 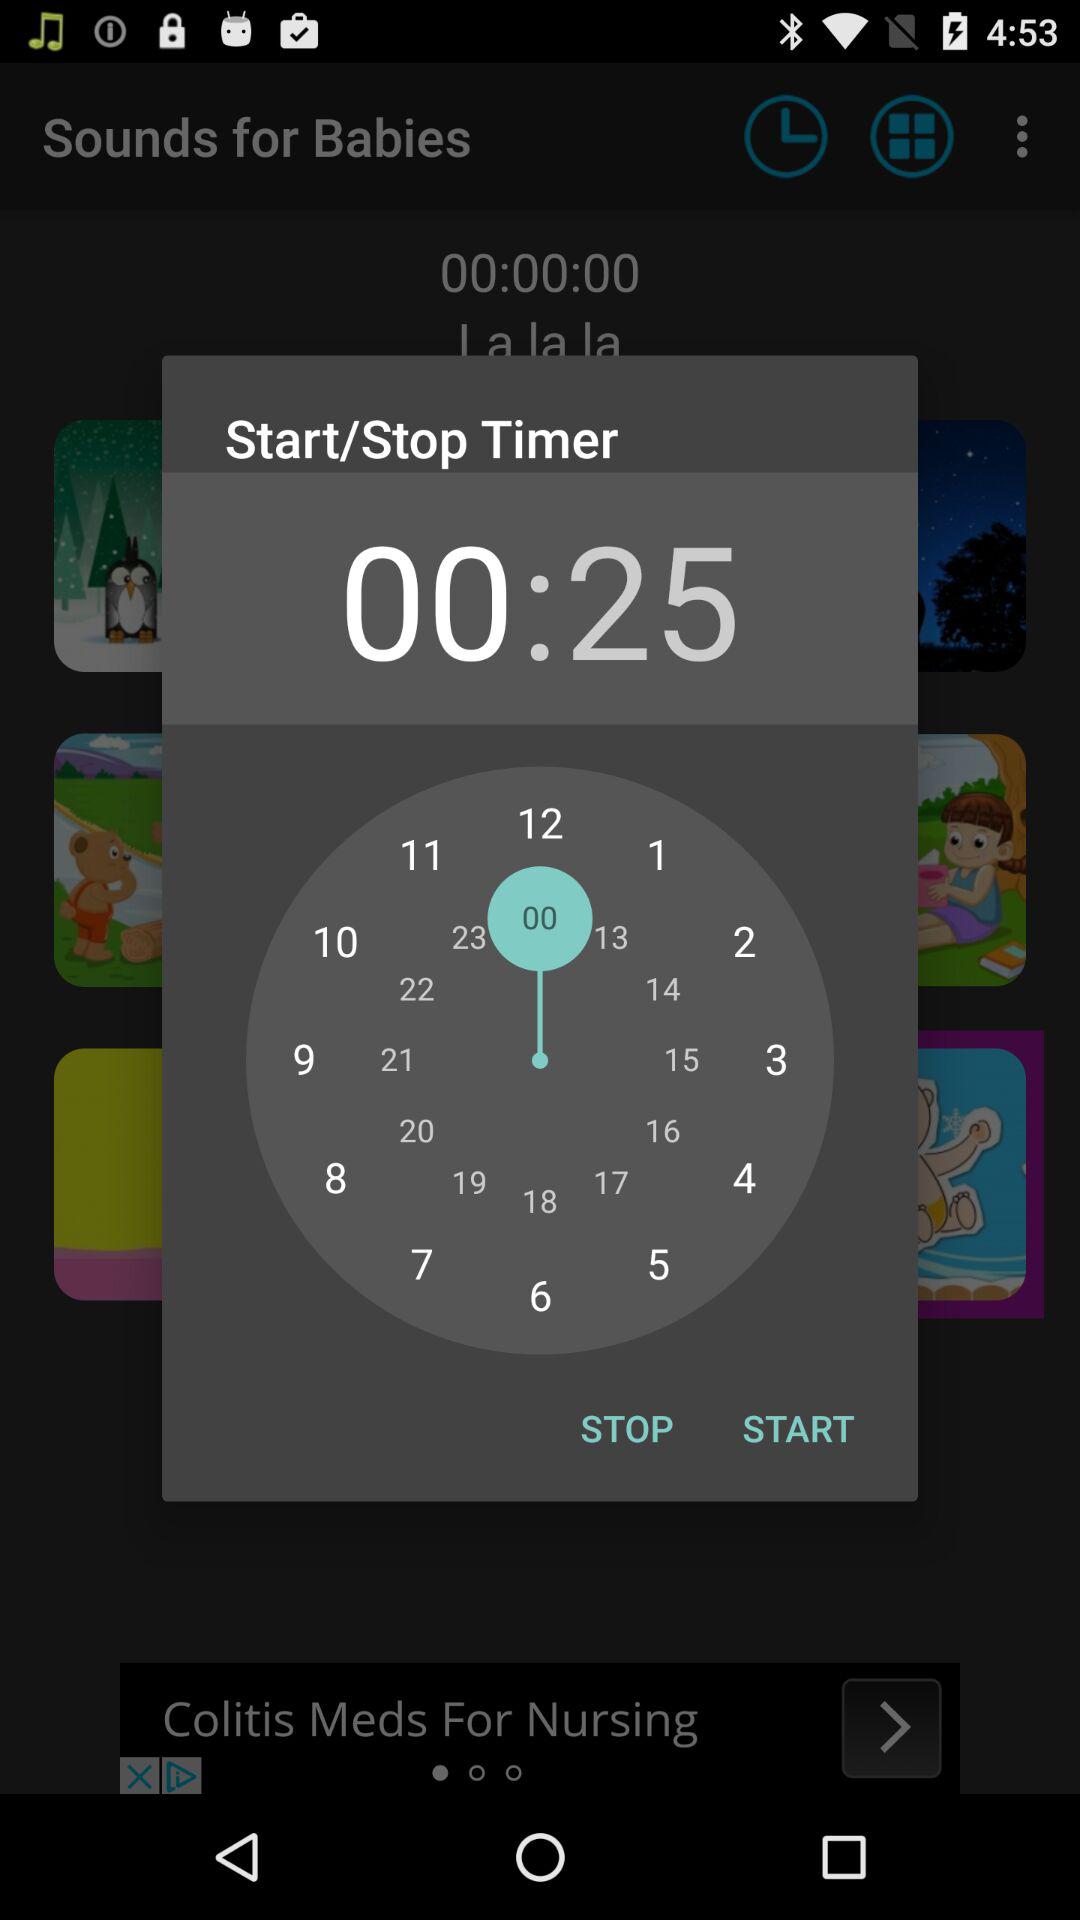 I want to click on open the icon to the left of :, so click(x=426, y=598).